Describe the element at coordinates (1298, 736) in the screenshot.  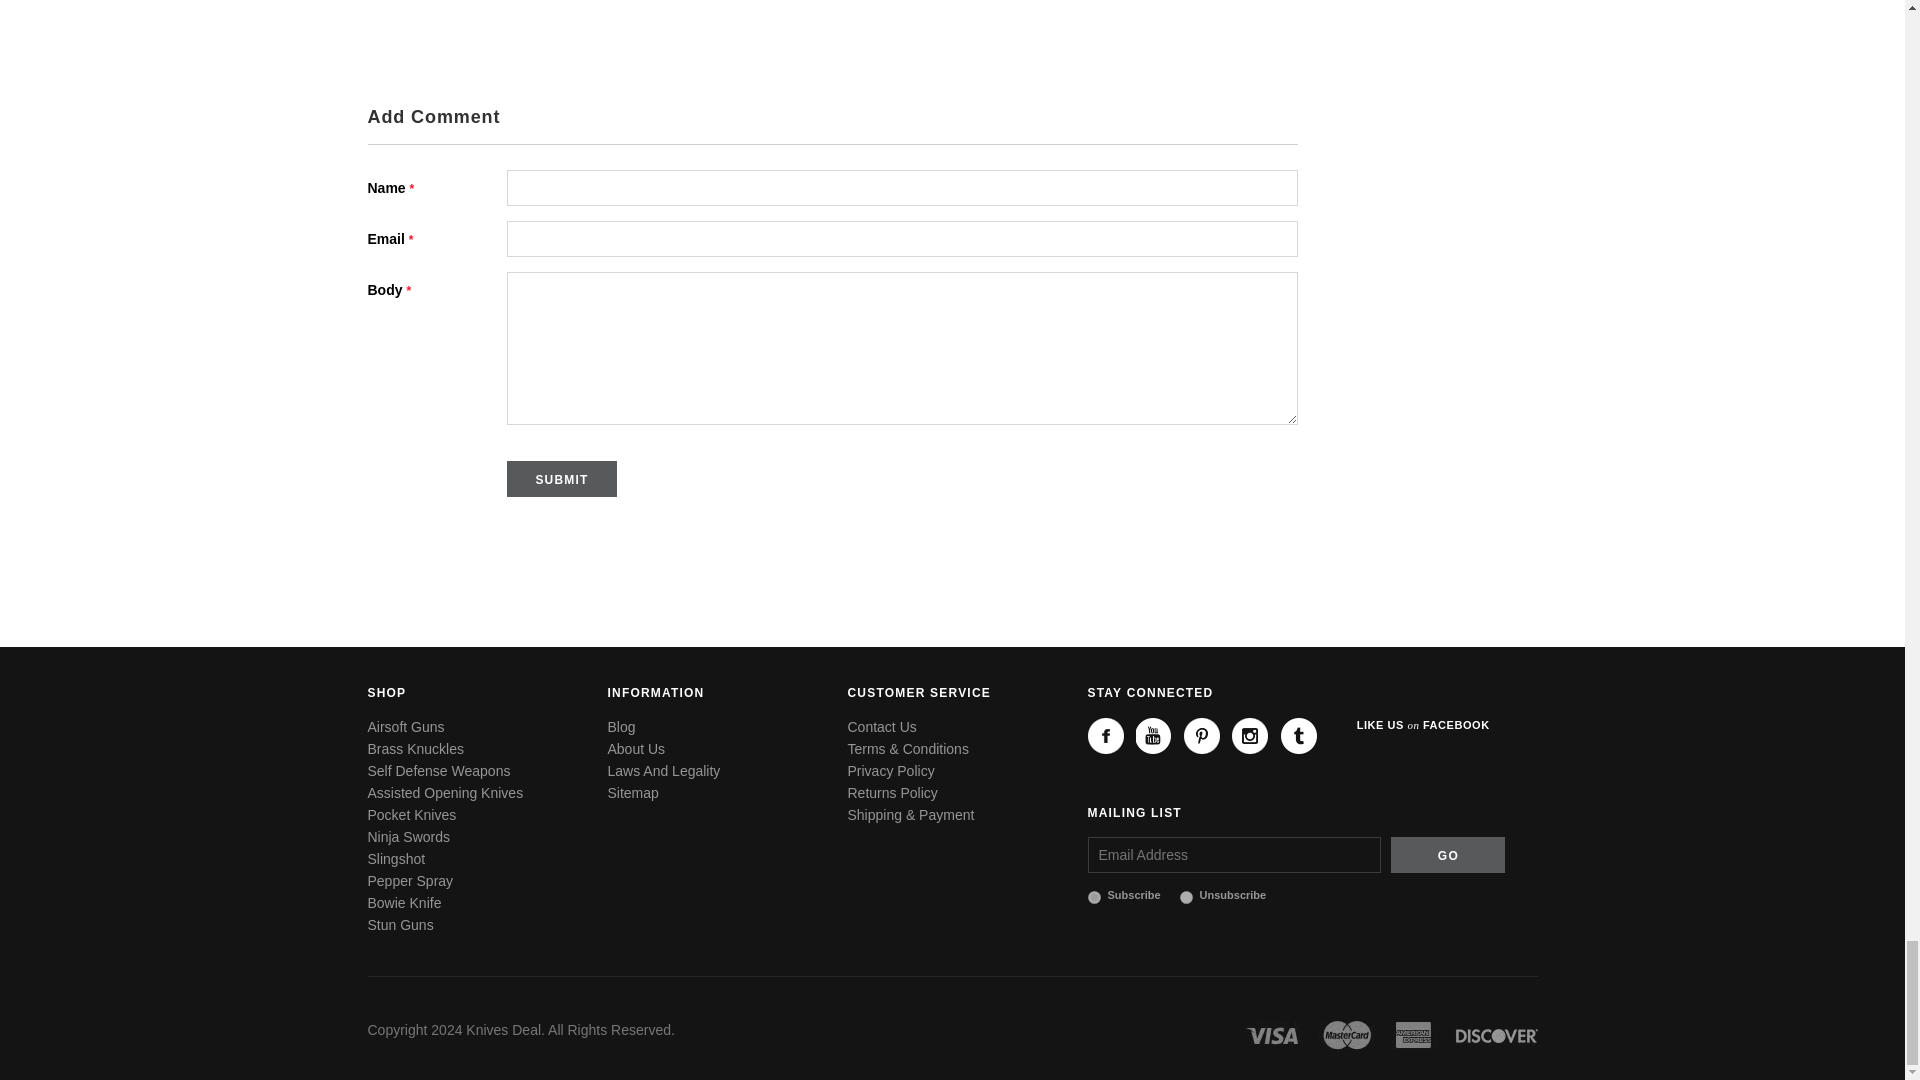
I see `Follow Us on Tumblr` at that location.